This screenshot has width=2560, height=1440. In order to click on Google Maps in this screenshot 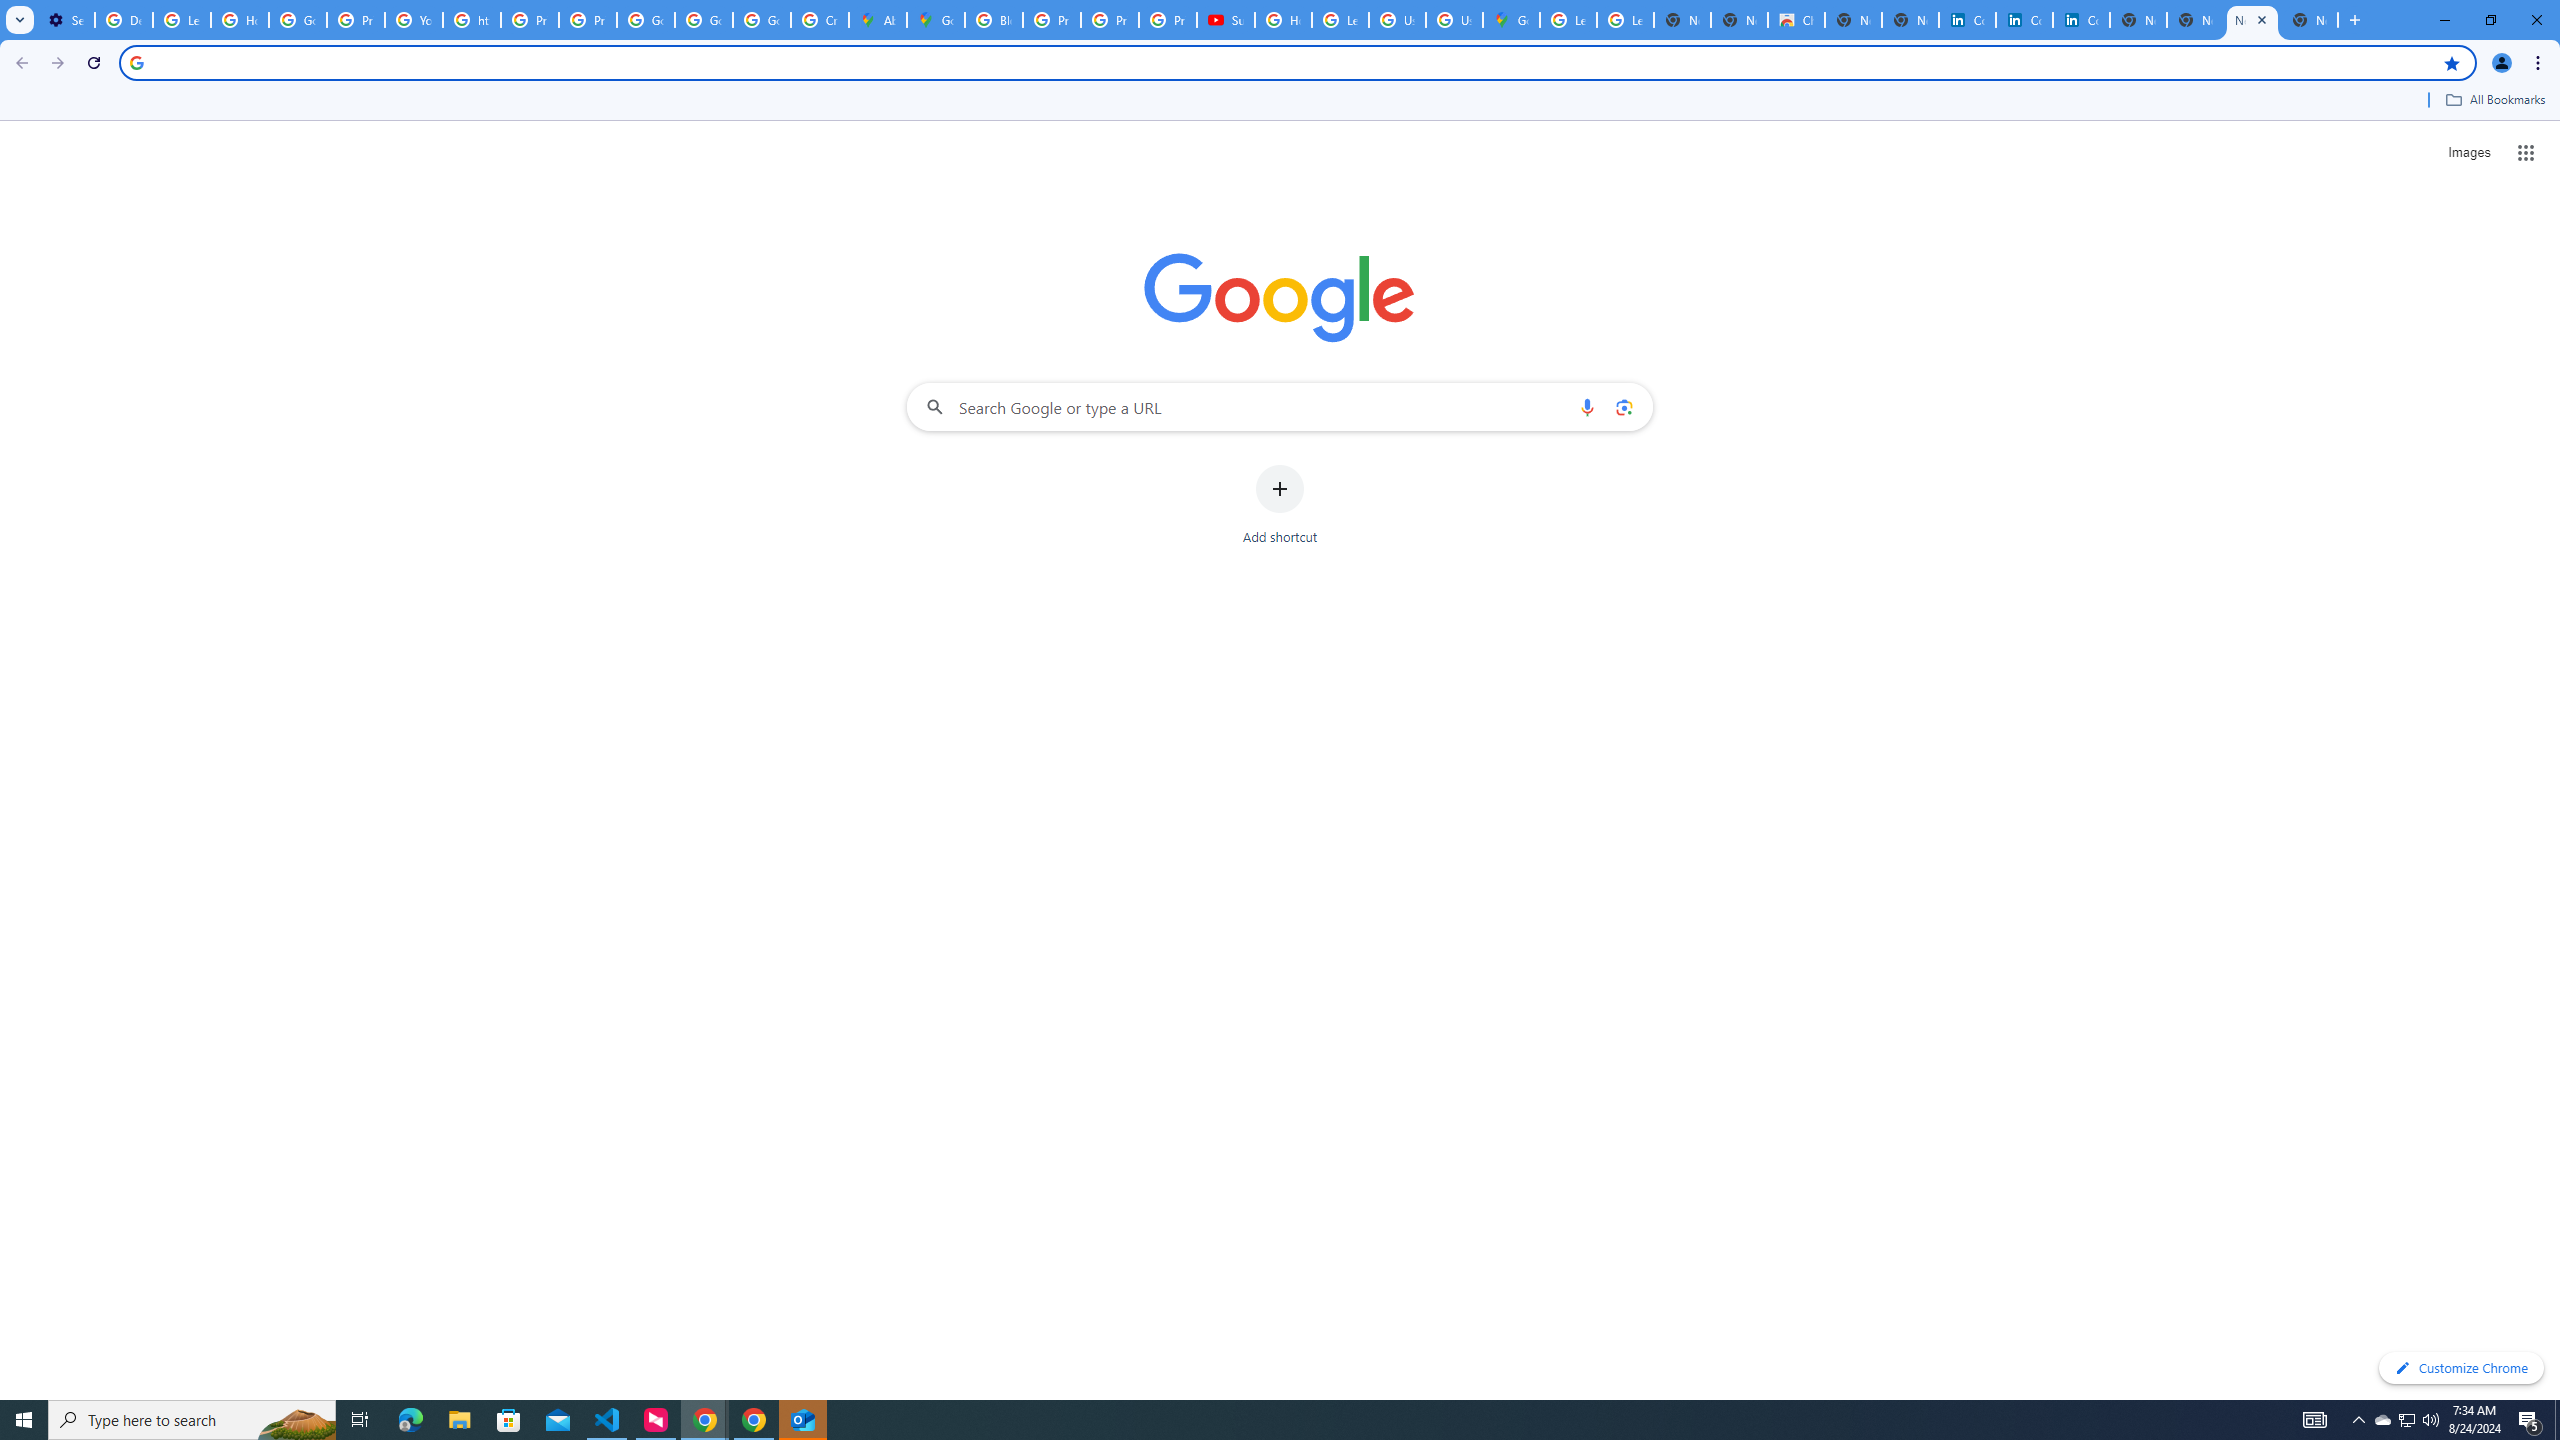, I will do `click(935, 20)`.